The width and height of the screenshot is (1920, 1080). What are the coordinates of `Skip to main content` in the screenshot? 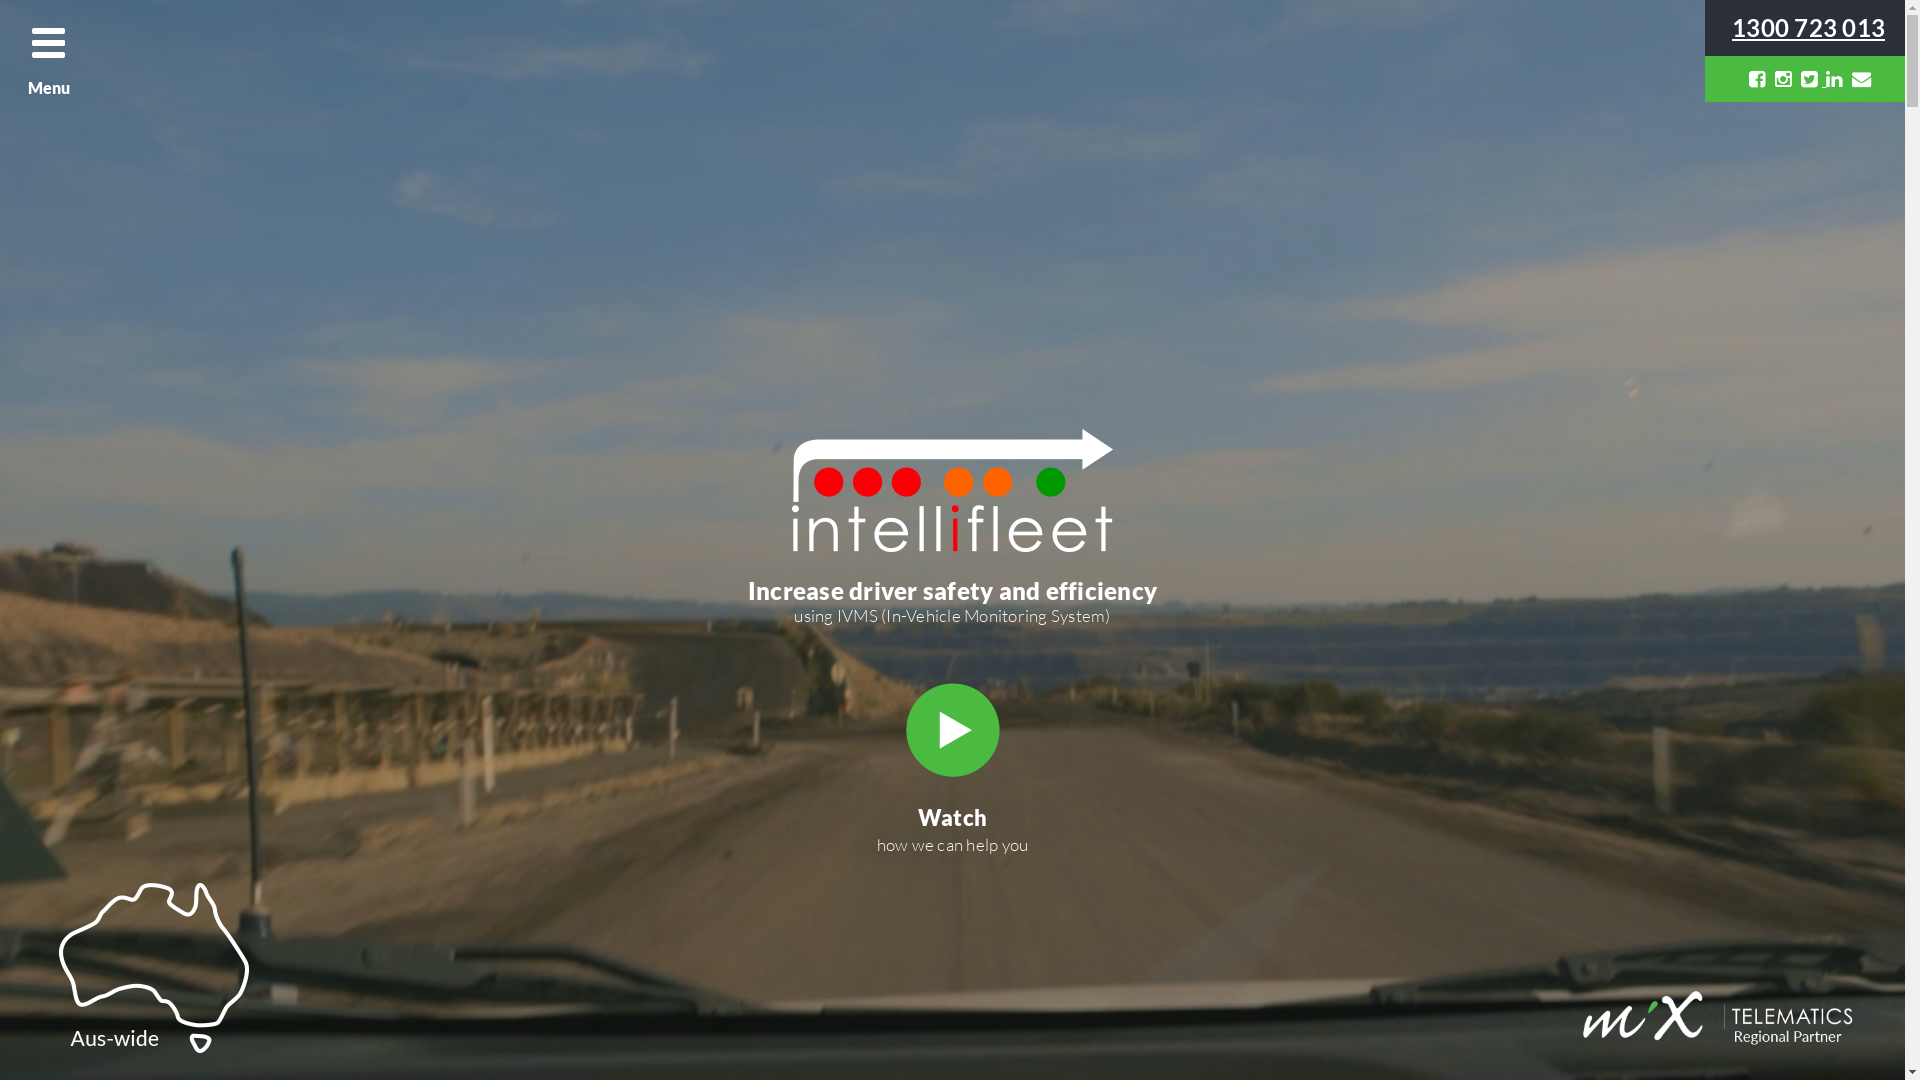 It's located at (75, 0).